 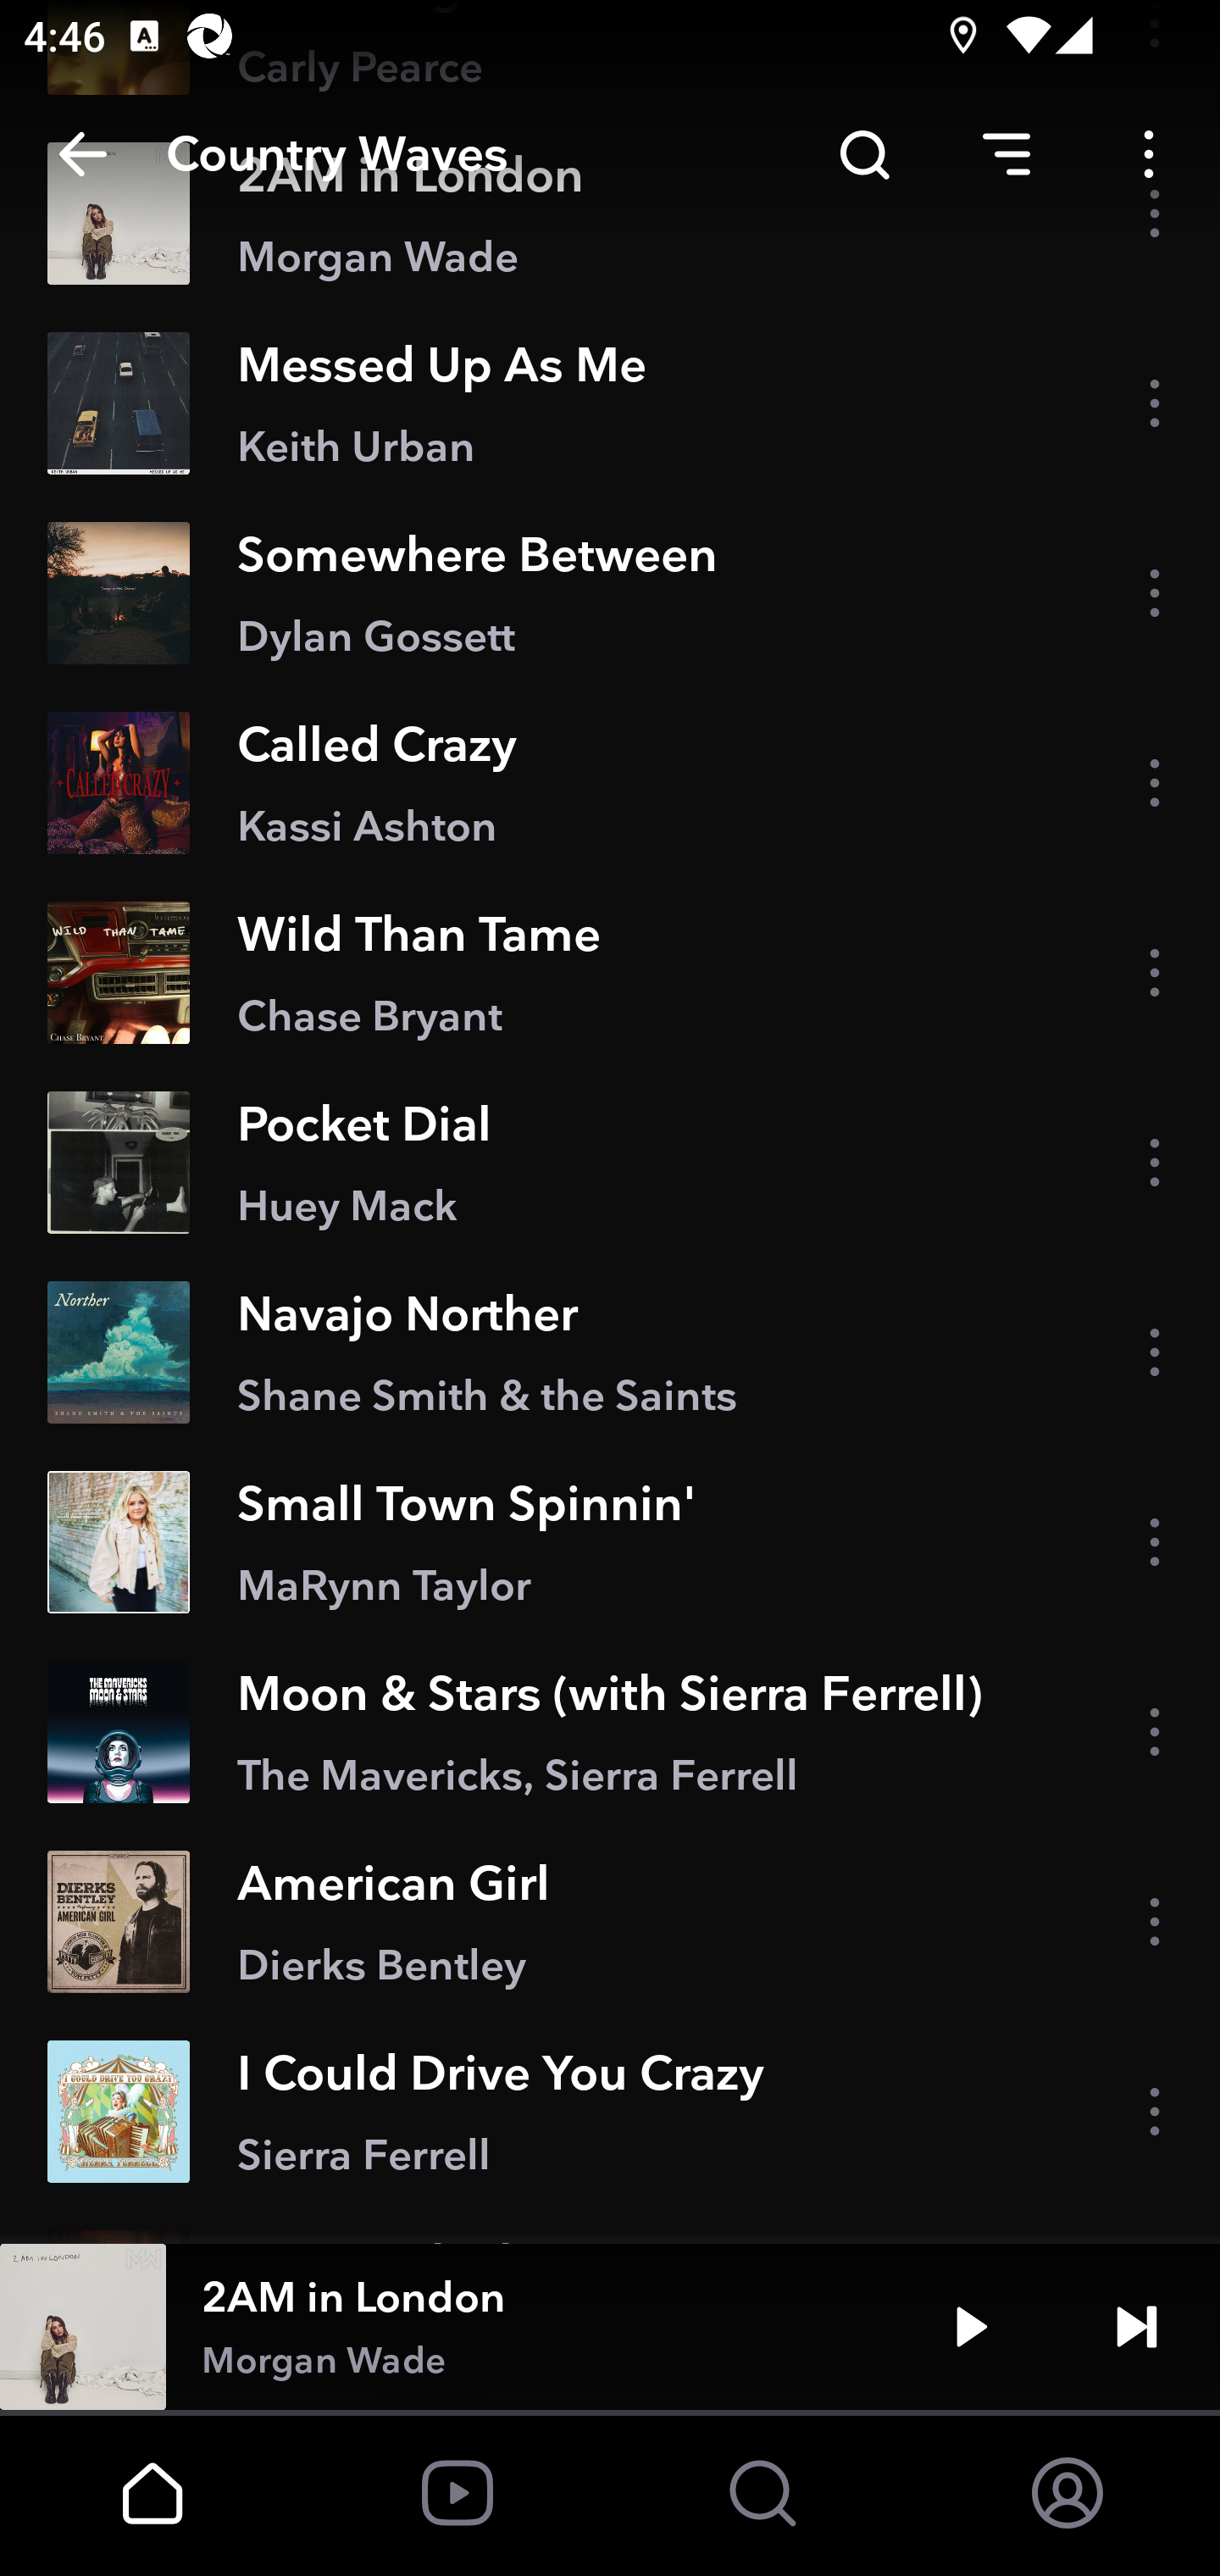 What do you see at coordinates (610, 591) in the screenshot?
I see `Somewhere Between Dylan Gossett` at bounding box center [610, 591].